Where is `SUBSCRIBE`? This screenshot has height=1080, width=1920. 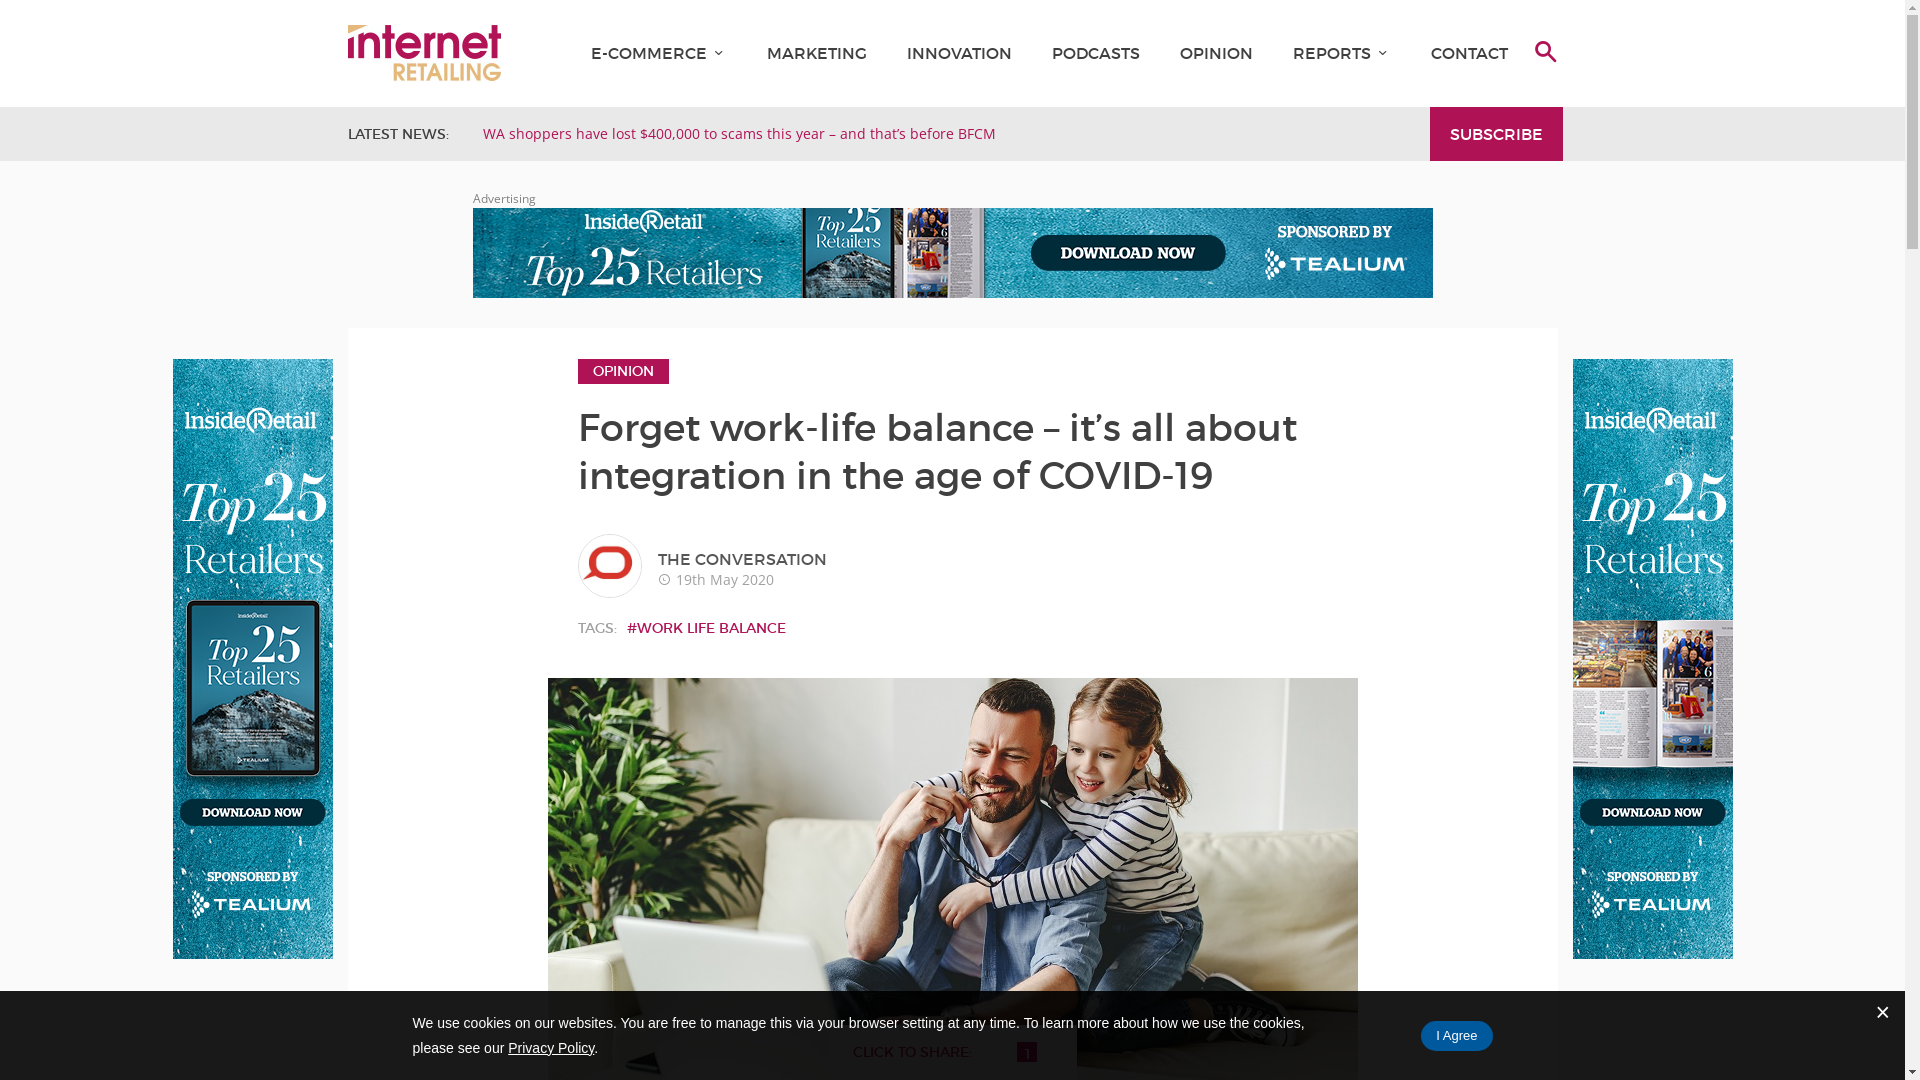
SUBSCRIBE is located at coordinates (1496, 134).